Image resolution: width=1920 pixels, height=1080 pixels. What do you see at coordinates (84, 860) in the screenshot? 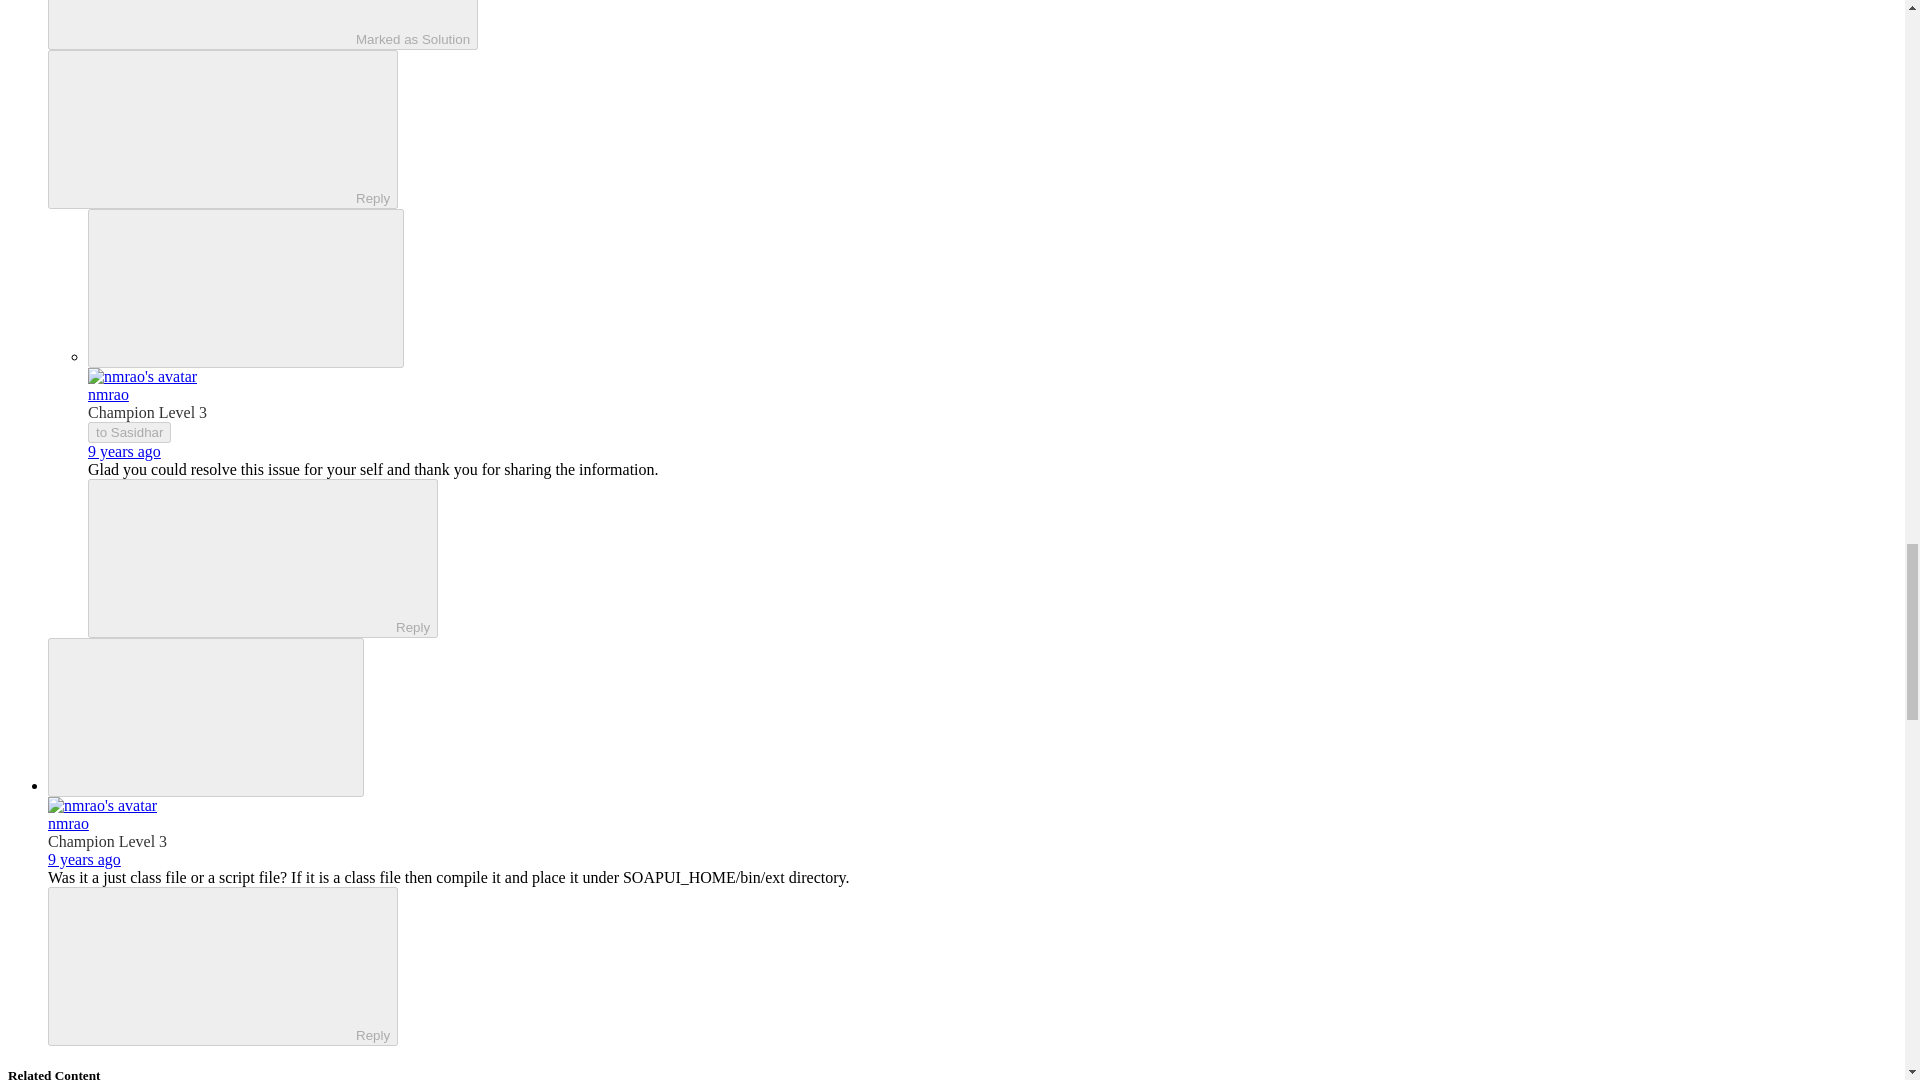
I see `July 29, 2015 at 6:08 PM` at bounding box center [84, 860].